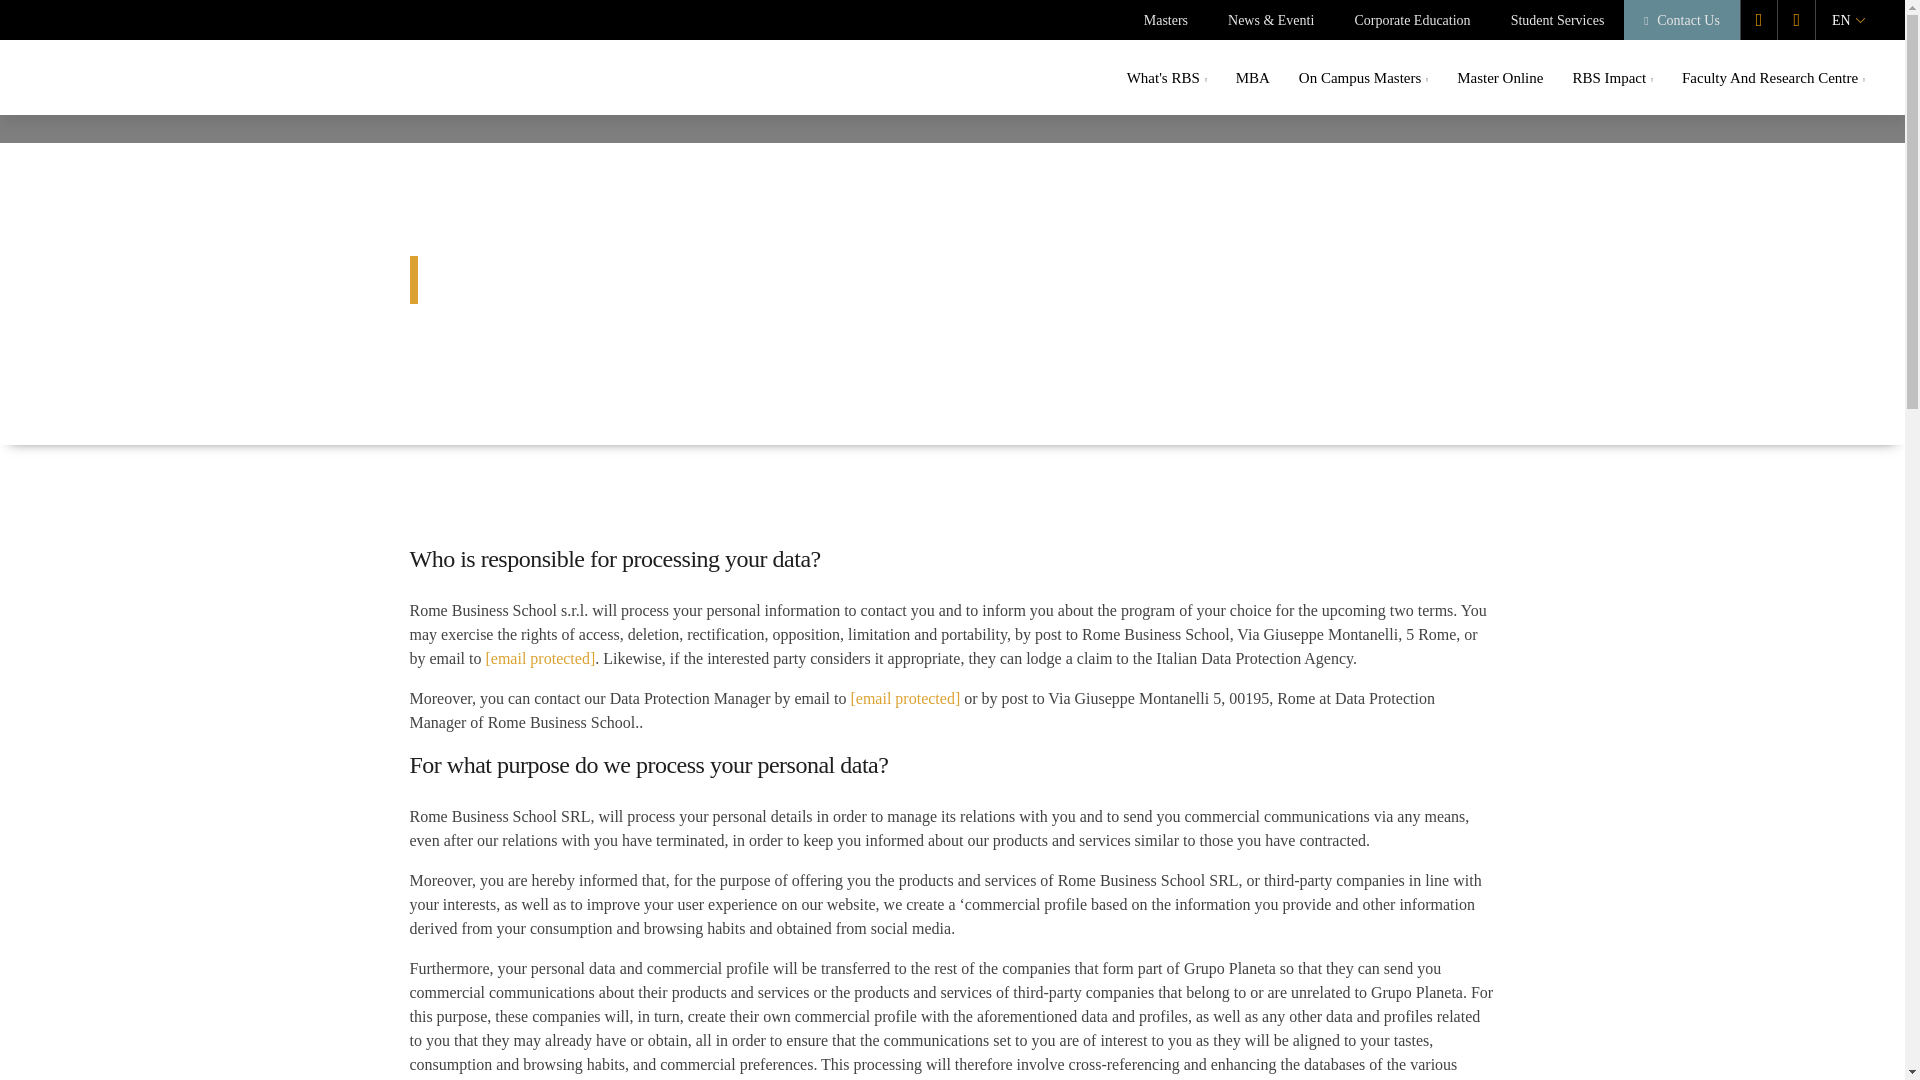  Describe the element at coordinates (1252, 78) in the screenshot. I see `MBA` at that location.